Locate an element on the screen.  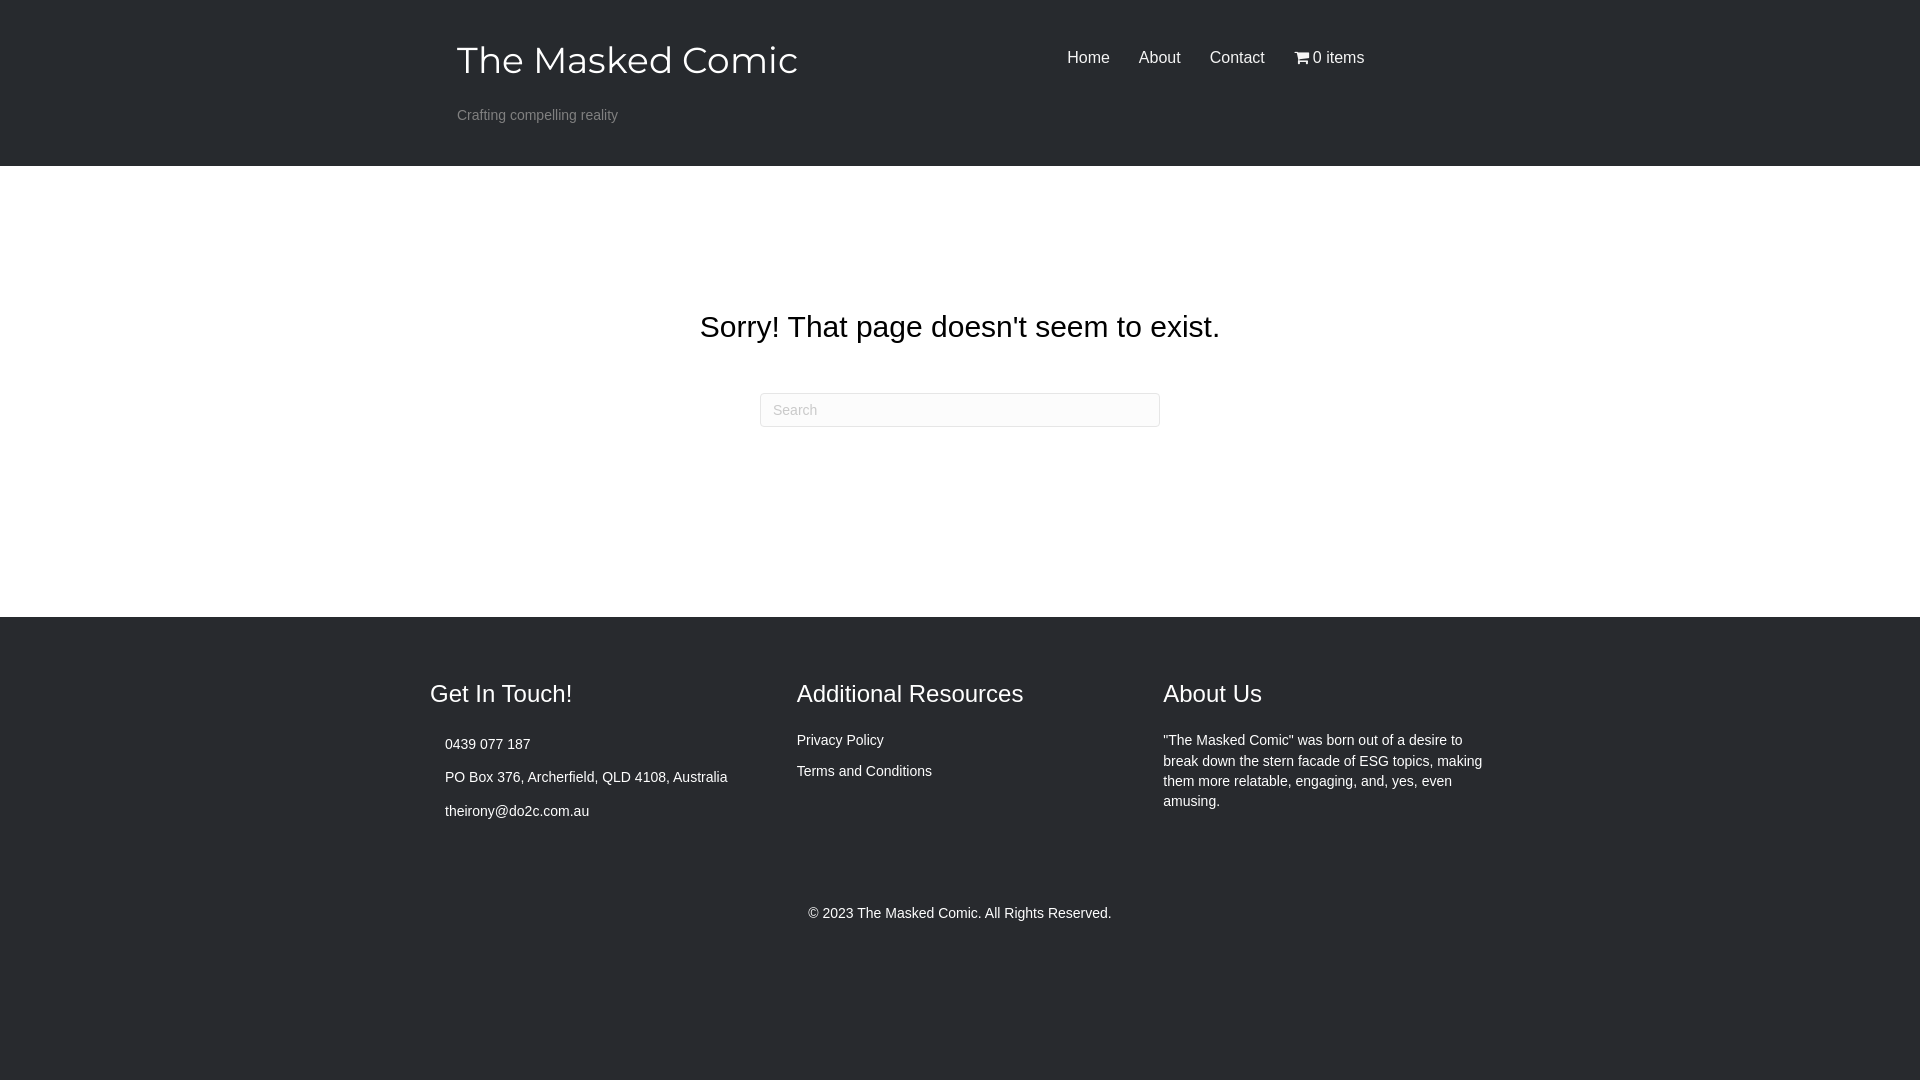
0 items is located at coordinates (1330, 58).